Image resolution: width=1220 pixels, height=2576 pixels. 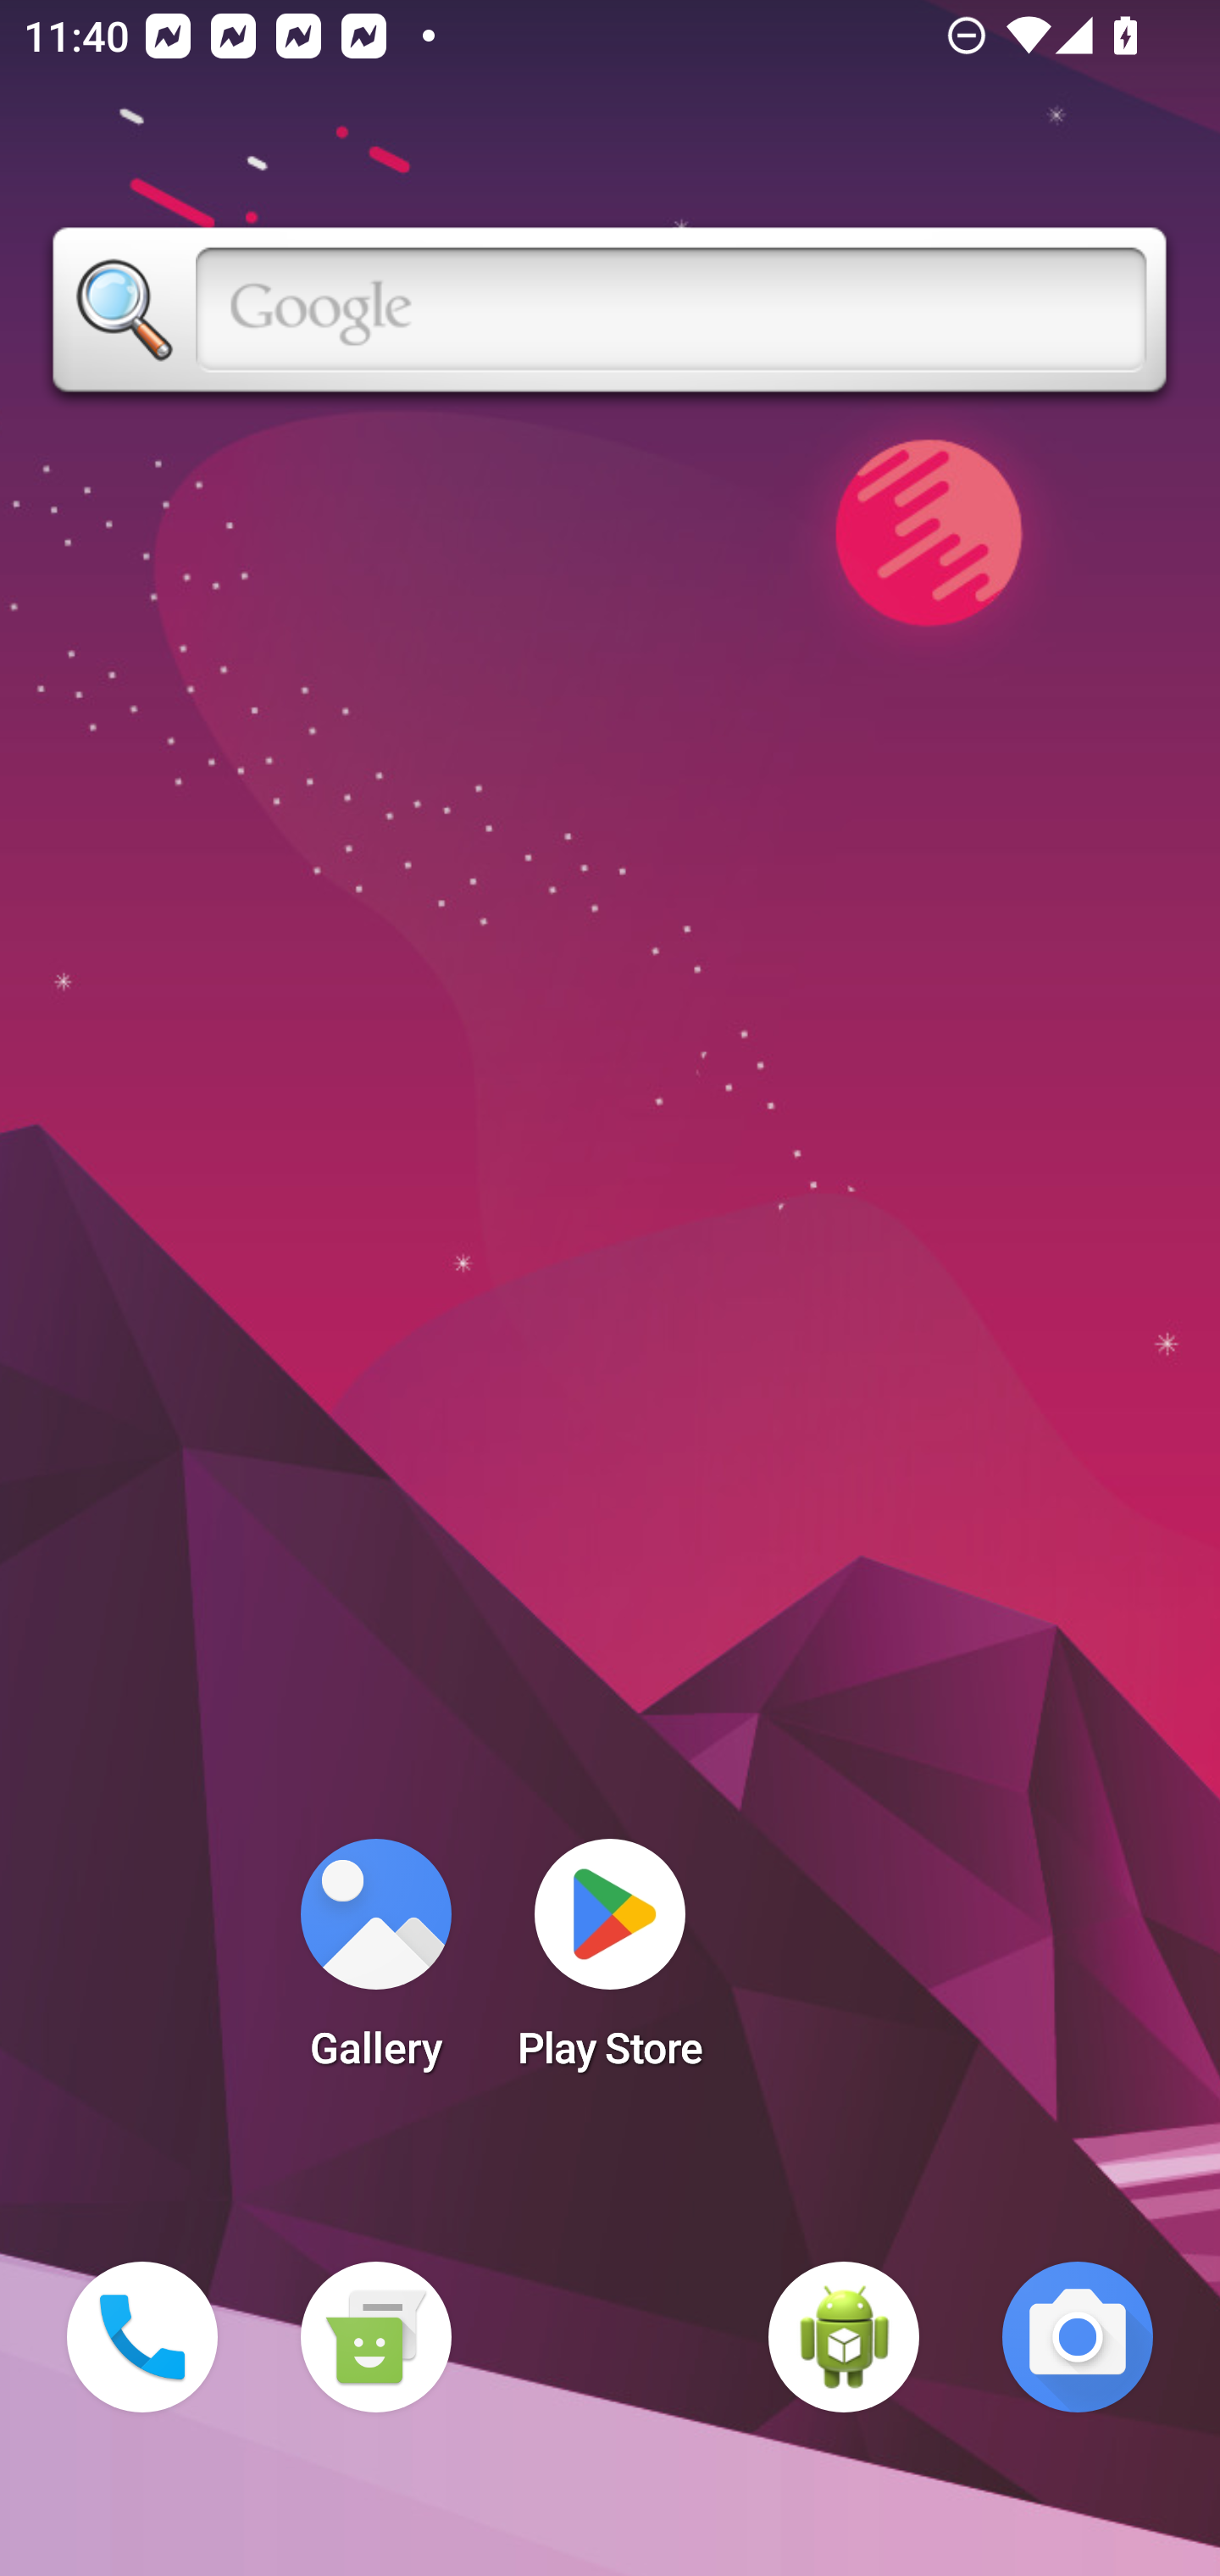 What do you see at coordinates (375, 1964) in the screenshot?
I see `Gallery` at bounding box center [375, 1964].